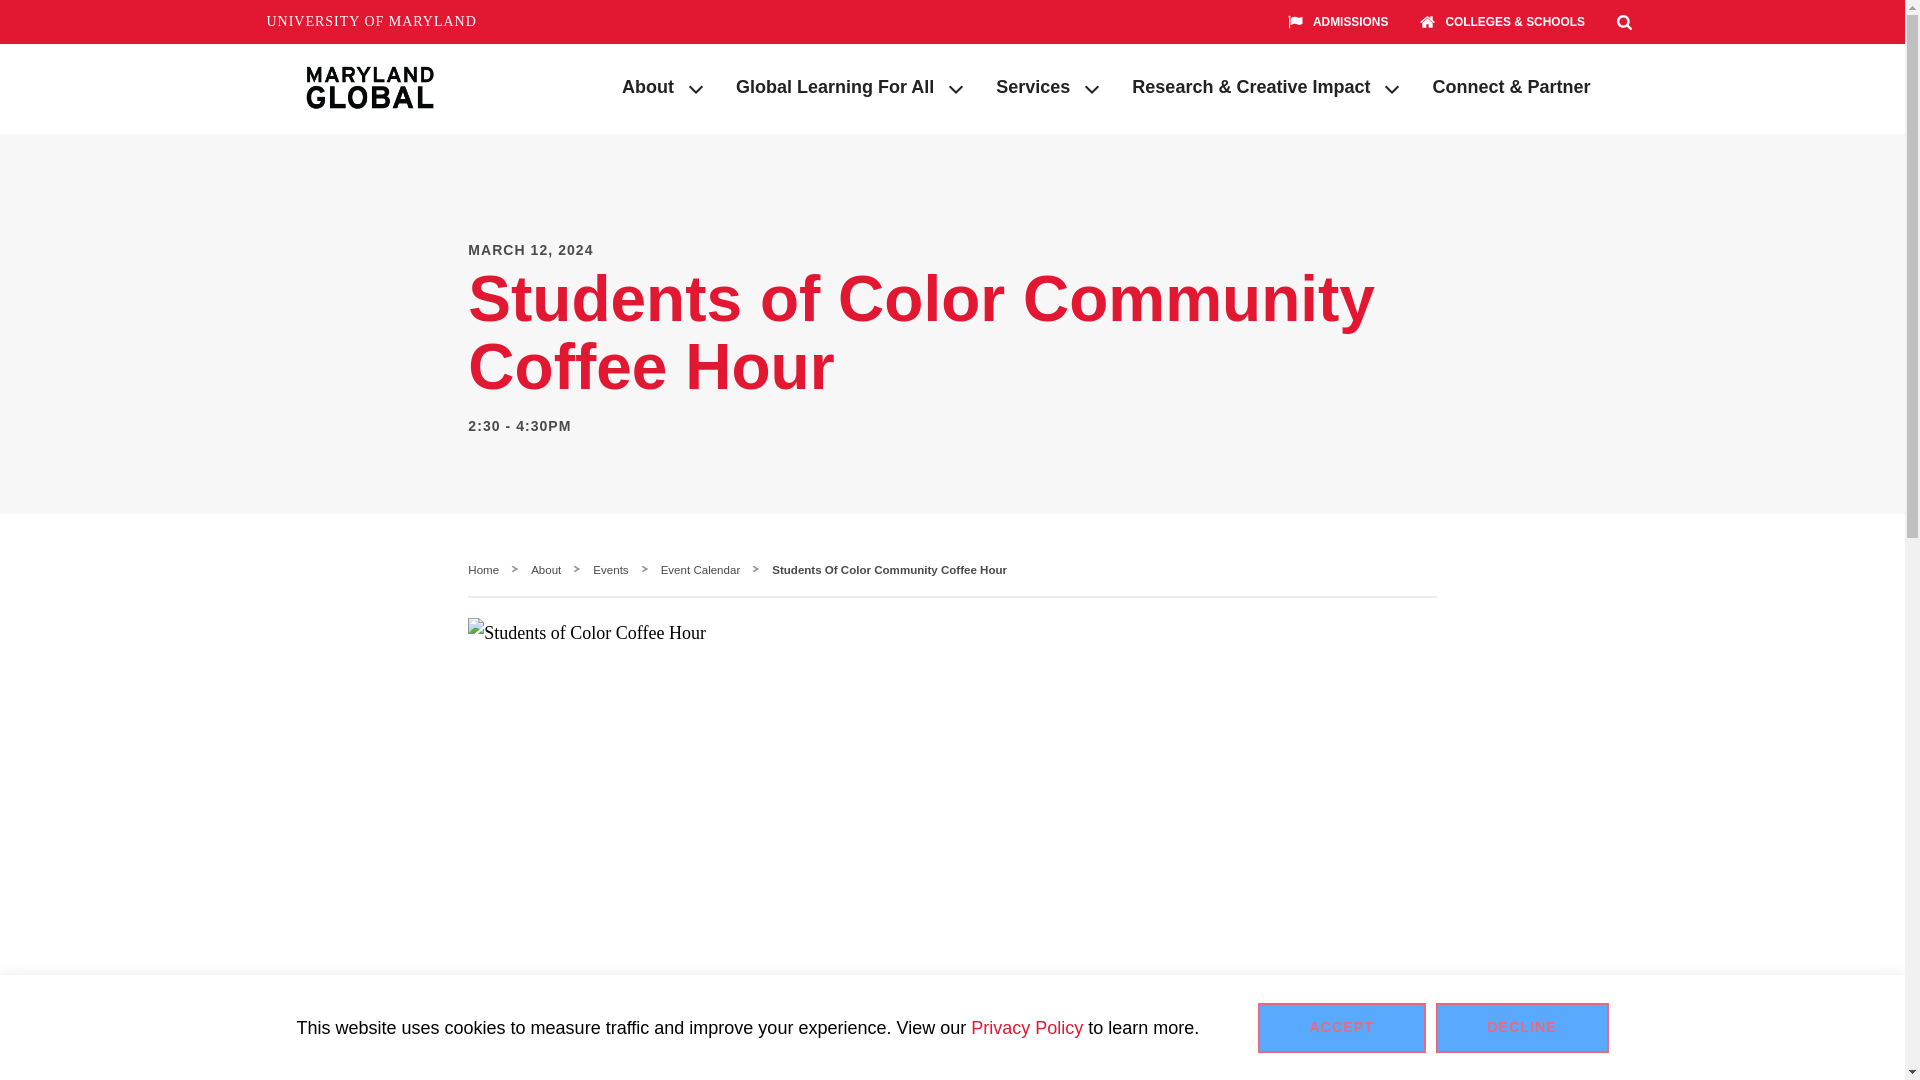 This screenshot has height=1080, width=1920. Describe the element at coordinates (1576, 64) in the screenshot. I see `Submit` at that location.